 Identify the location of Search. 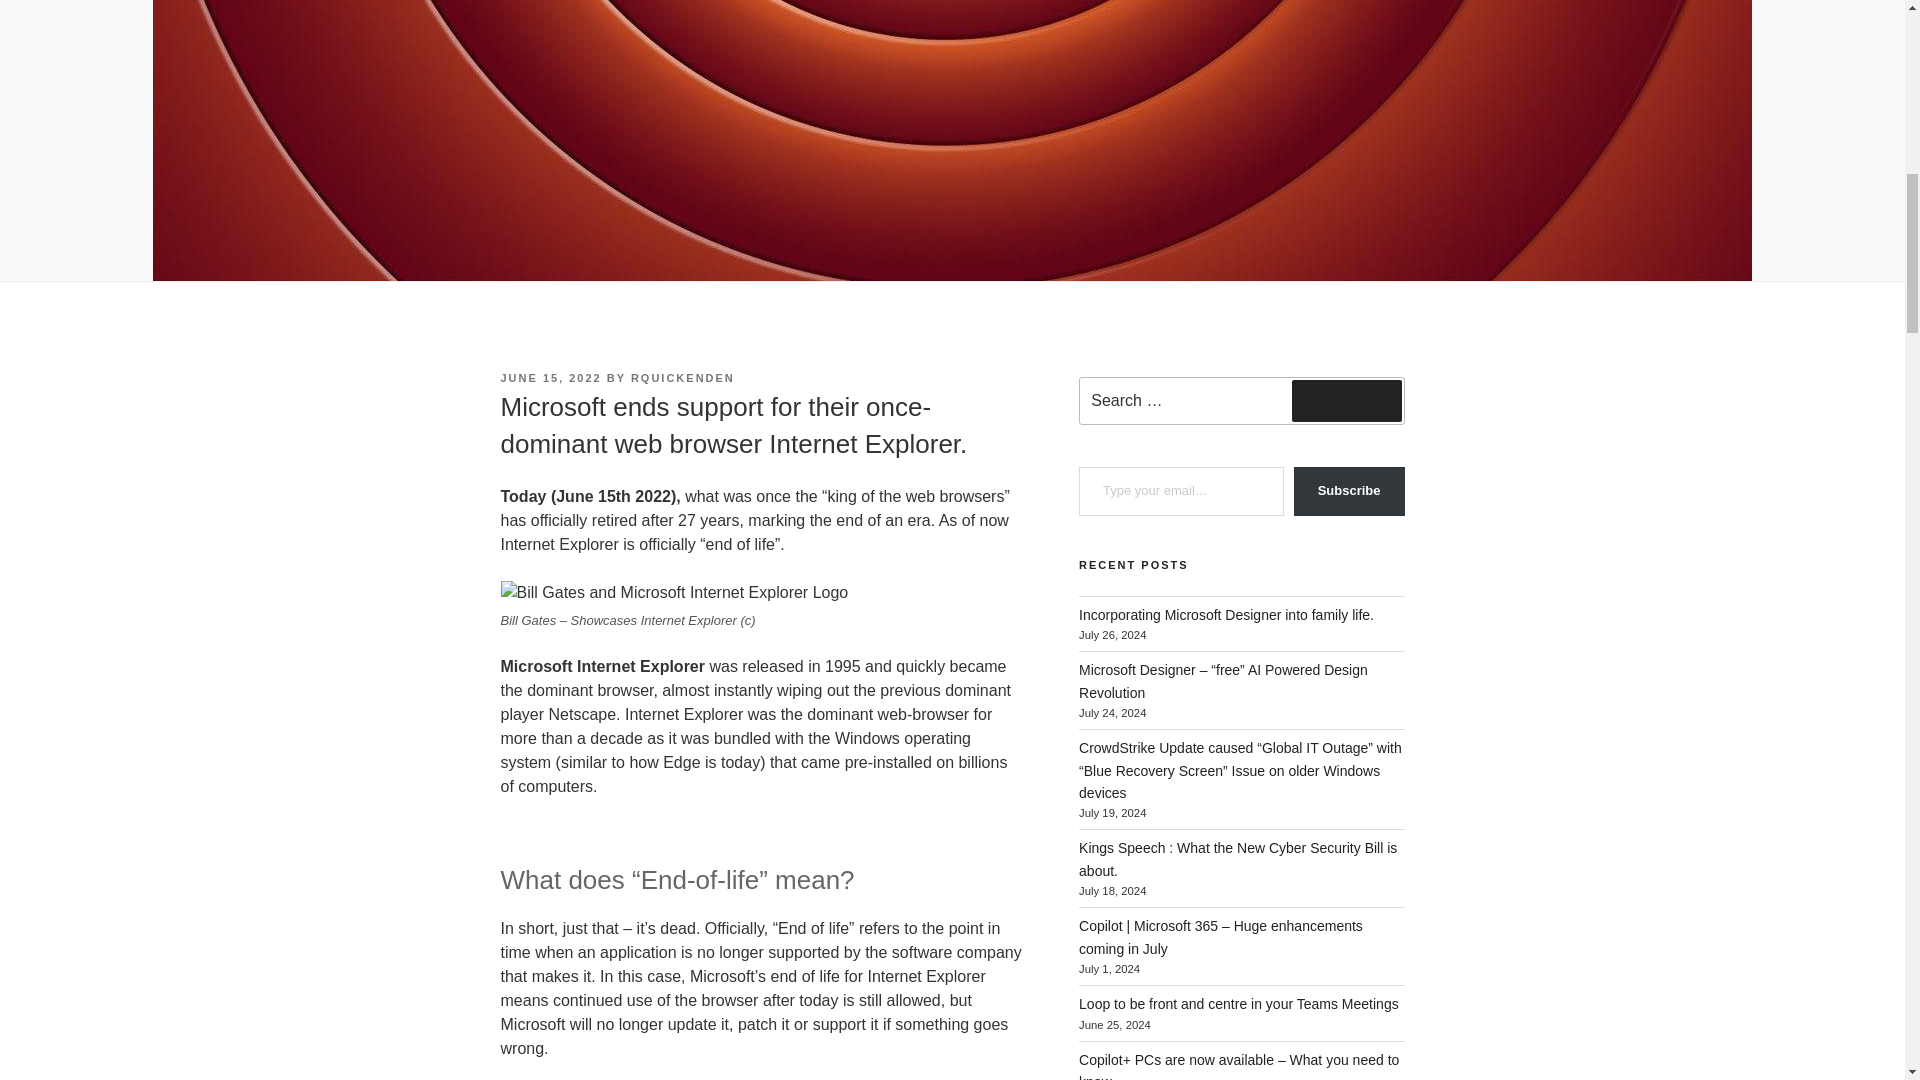
(1346, 401).